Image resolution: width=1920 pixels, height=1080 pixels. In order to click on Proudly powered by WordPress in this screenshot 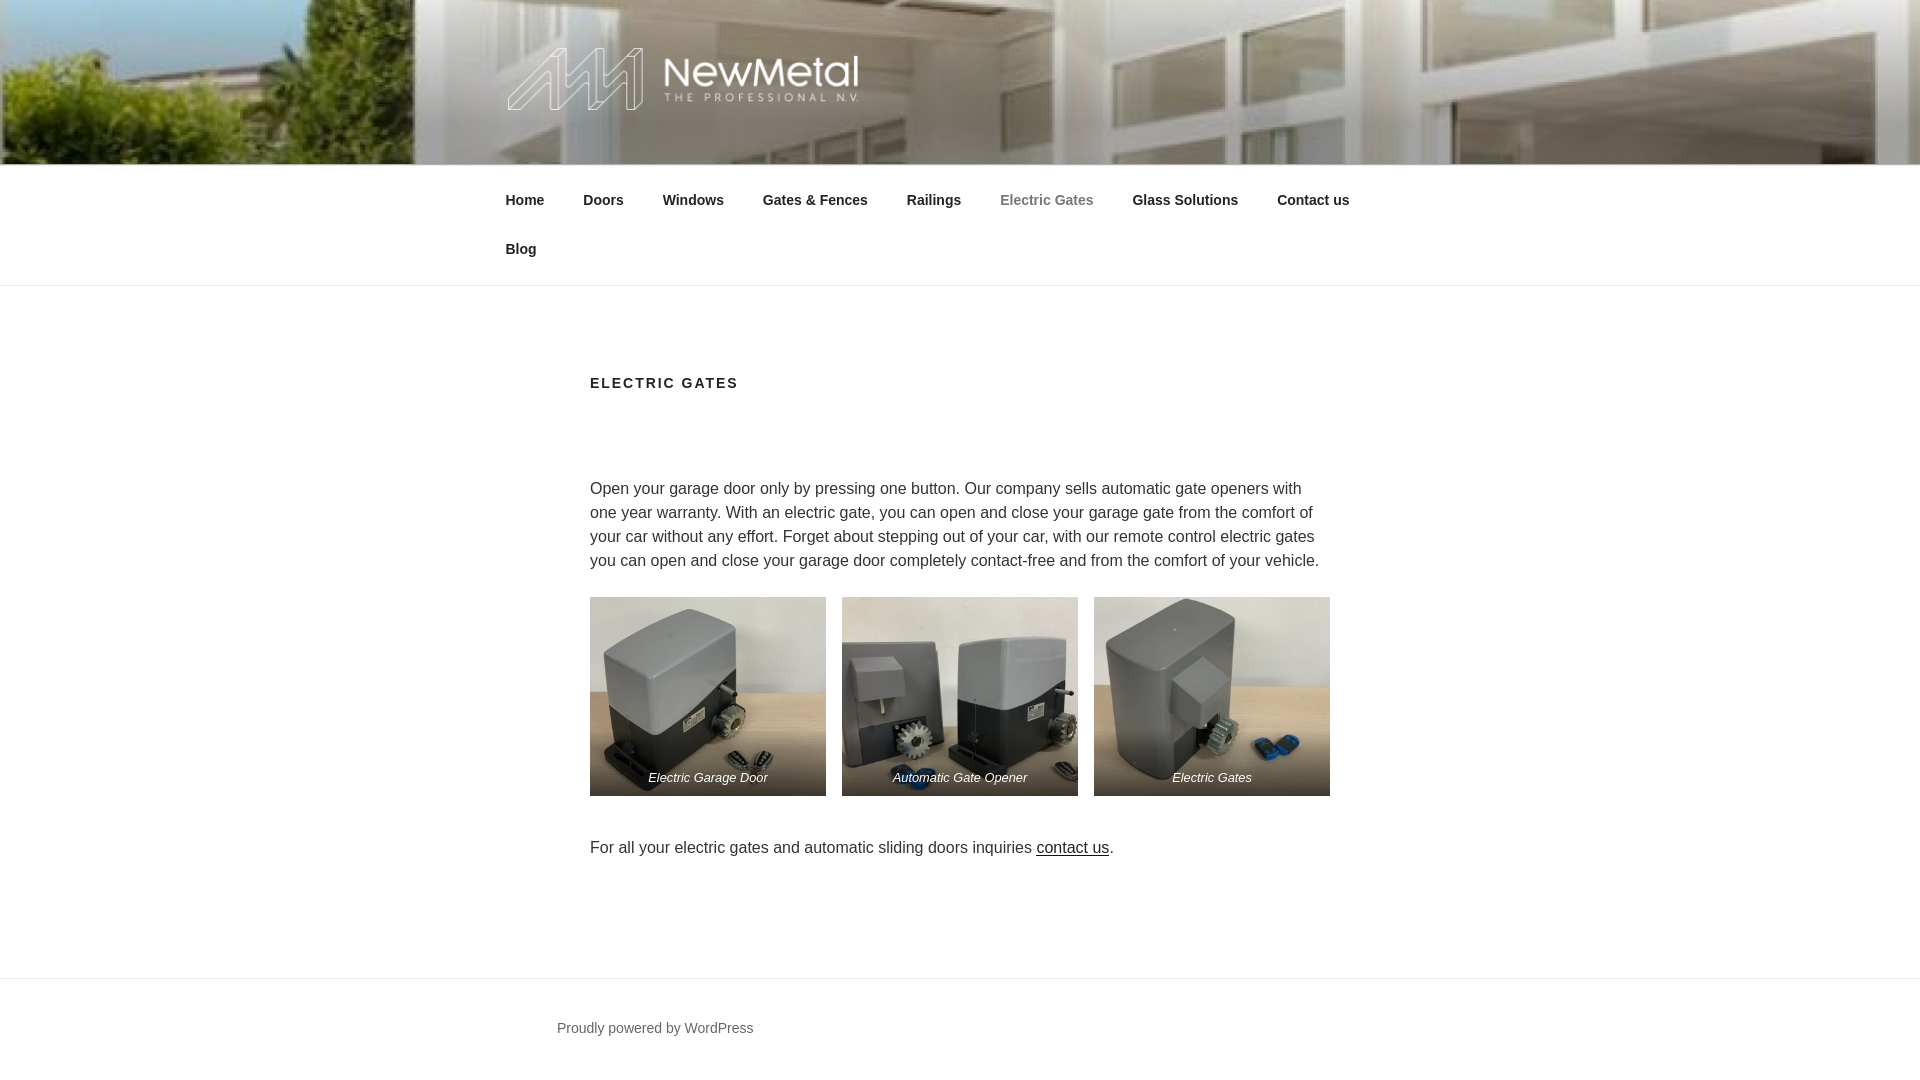, I will do `click(655, 1027)`.